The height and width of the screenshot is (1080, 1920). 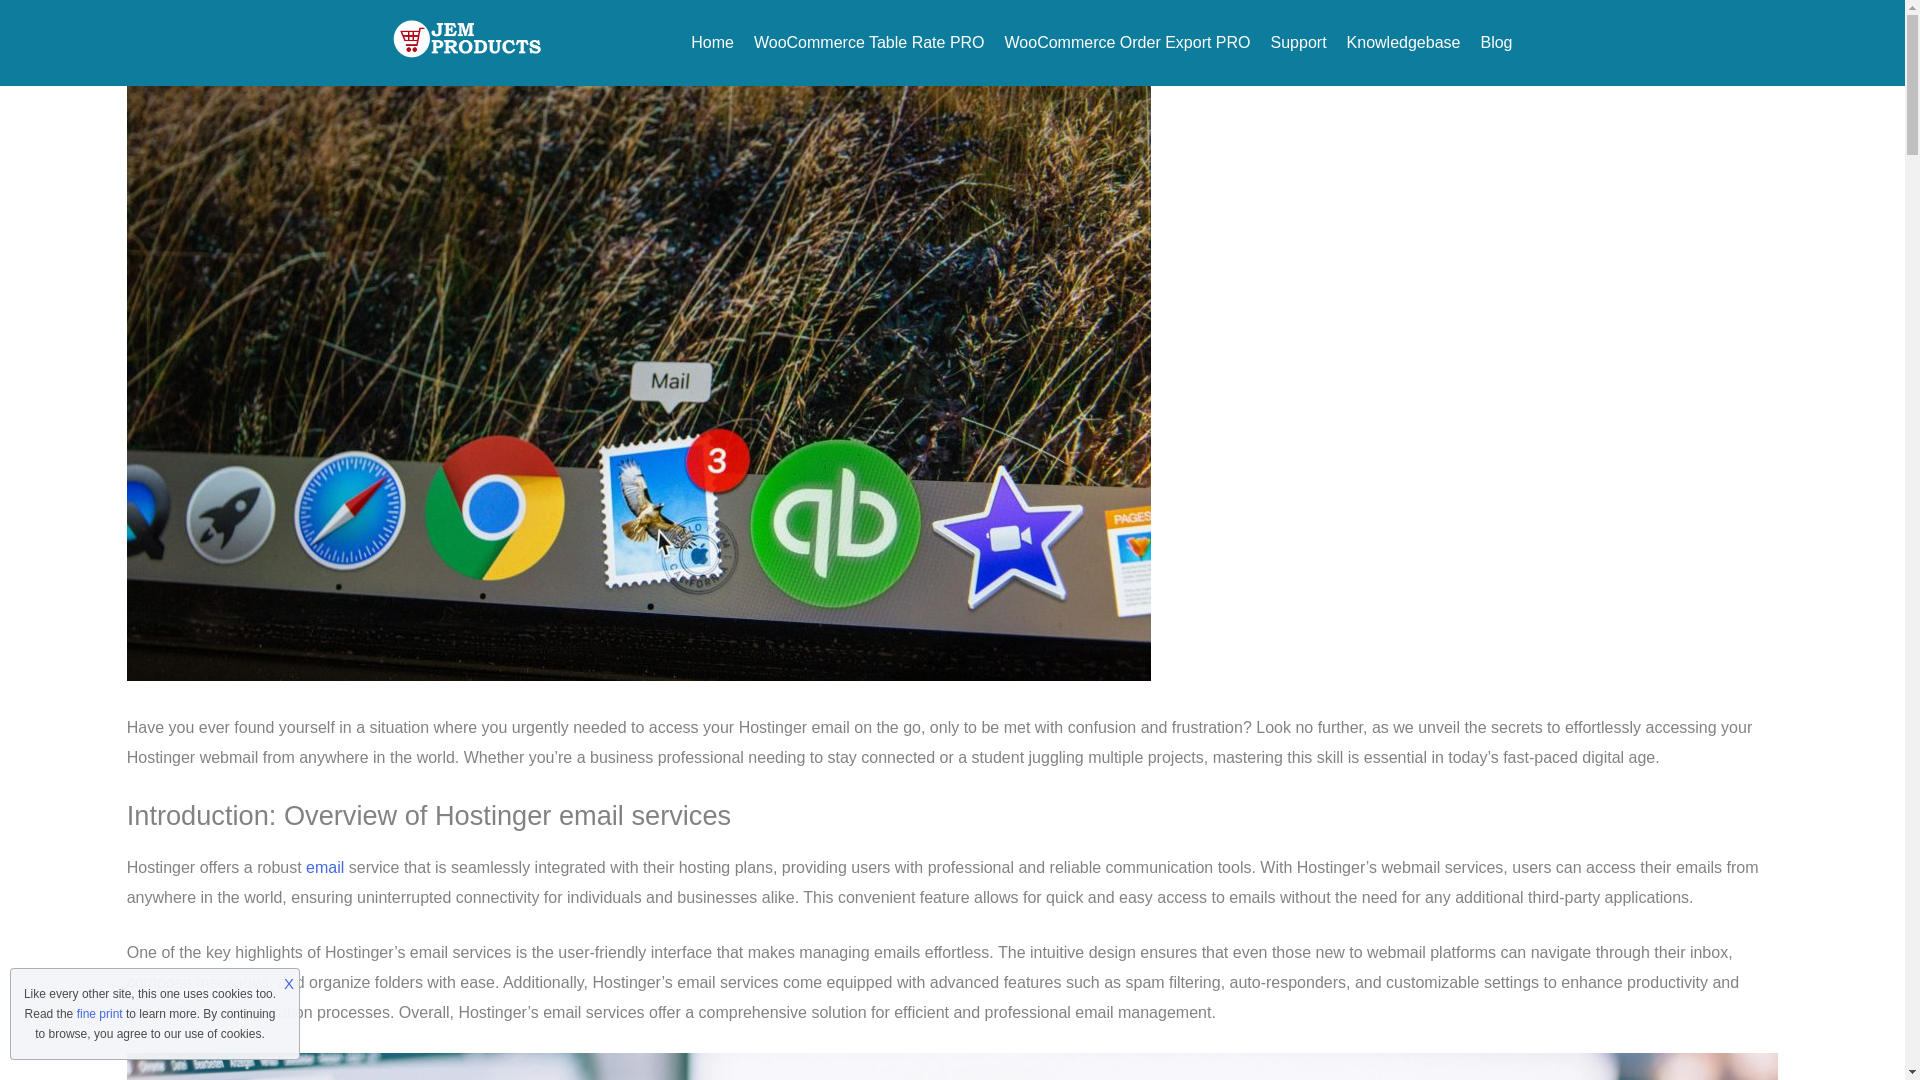 What do you see at coordinates (869, 42) in the screenshot?
I see `WooCommerce Table Rate PRO` at bounding box center [869, 42].